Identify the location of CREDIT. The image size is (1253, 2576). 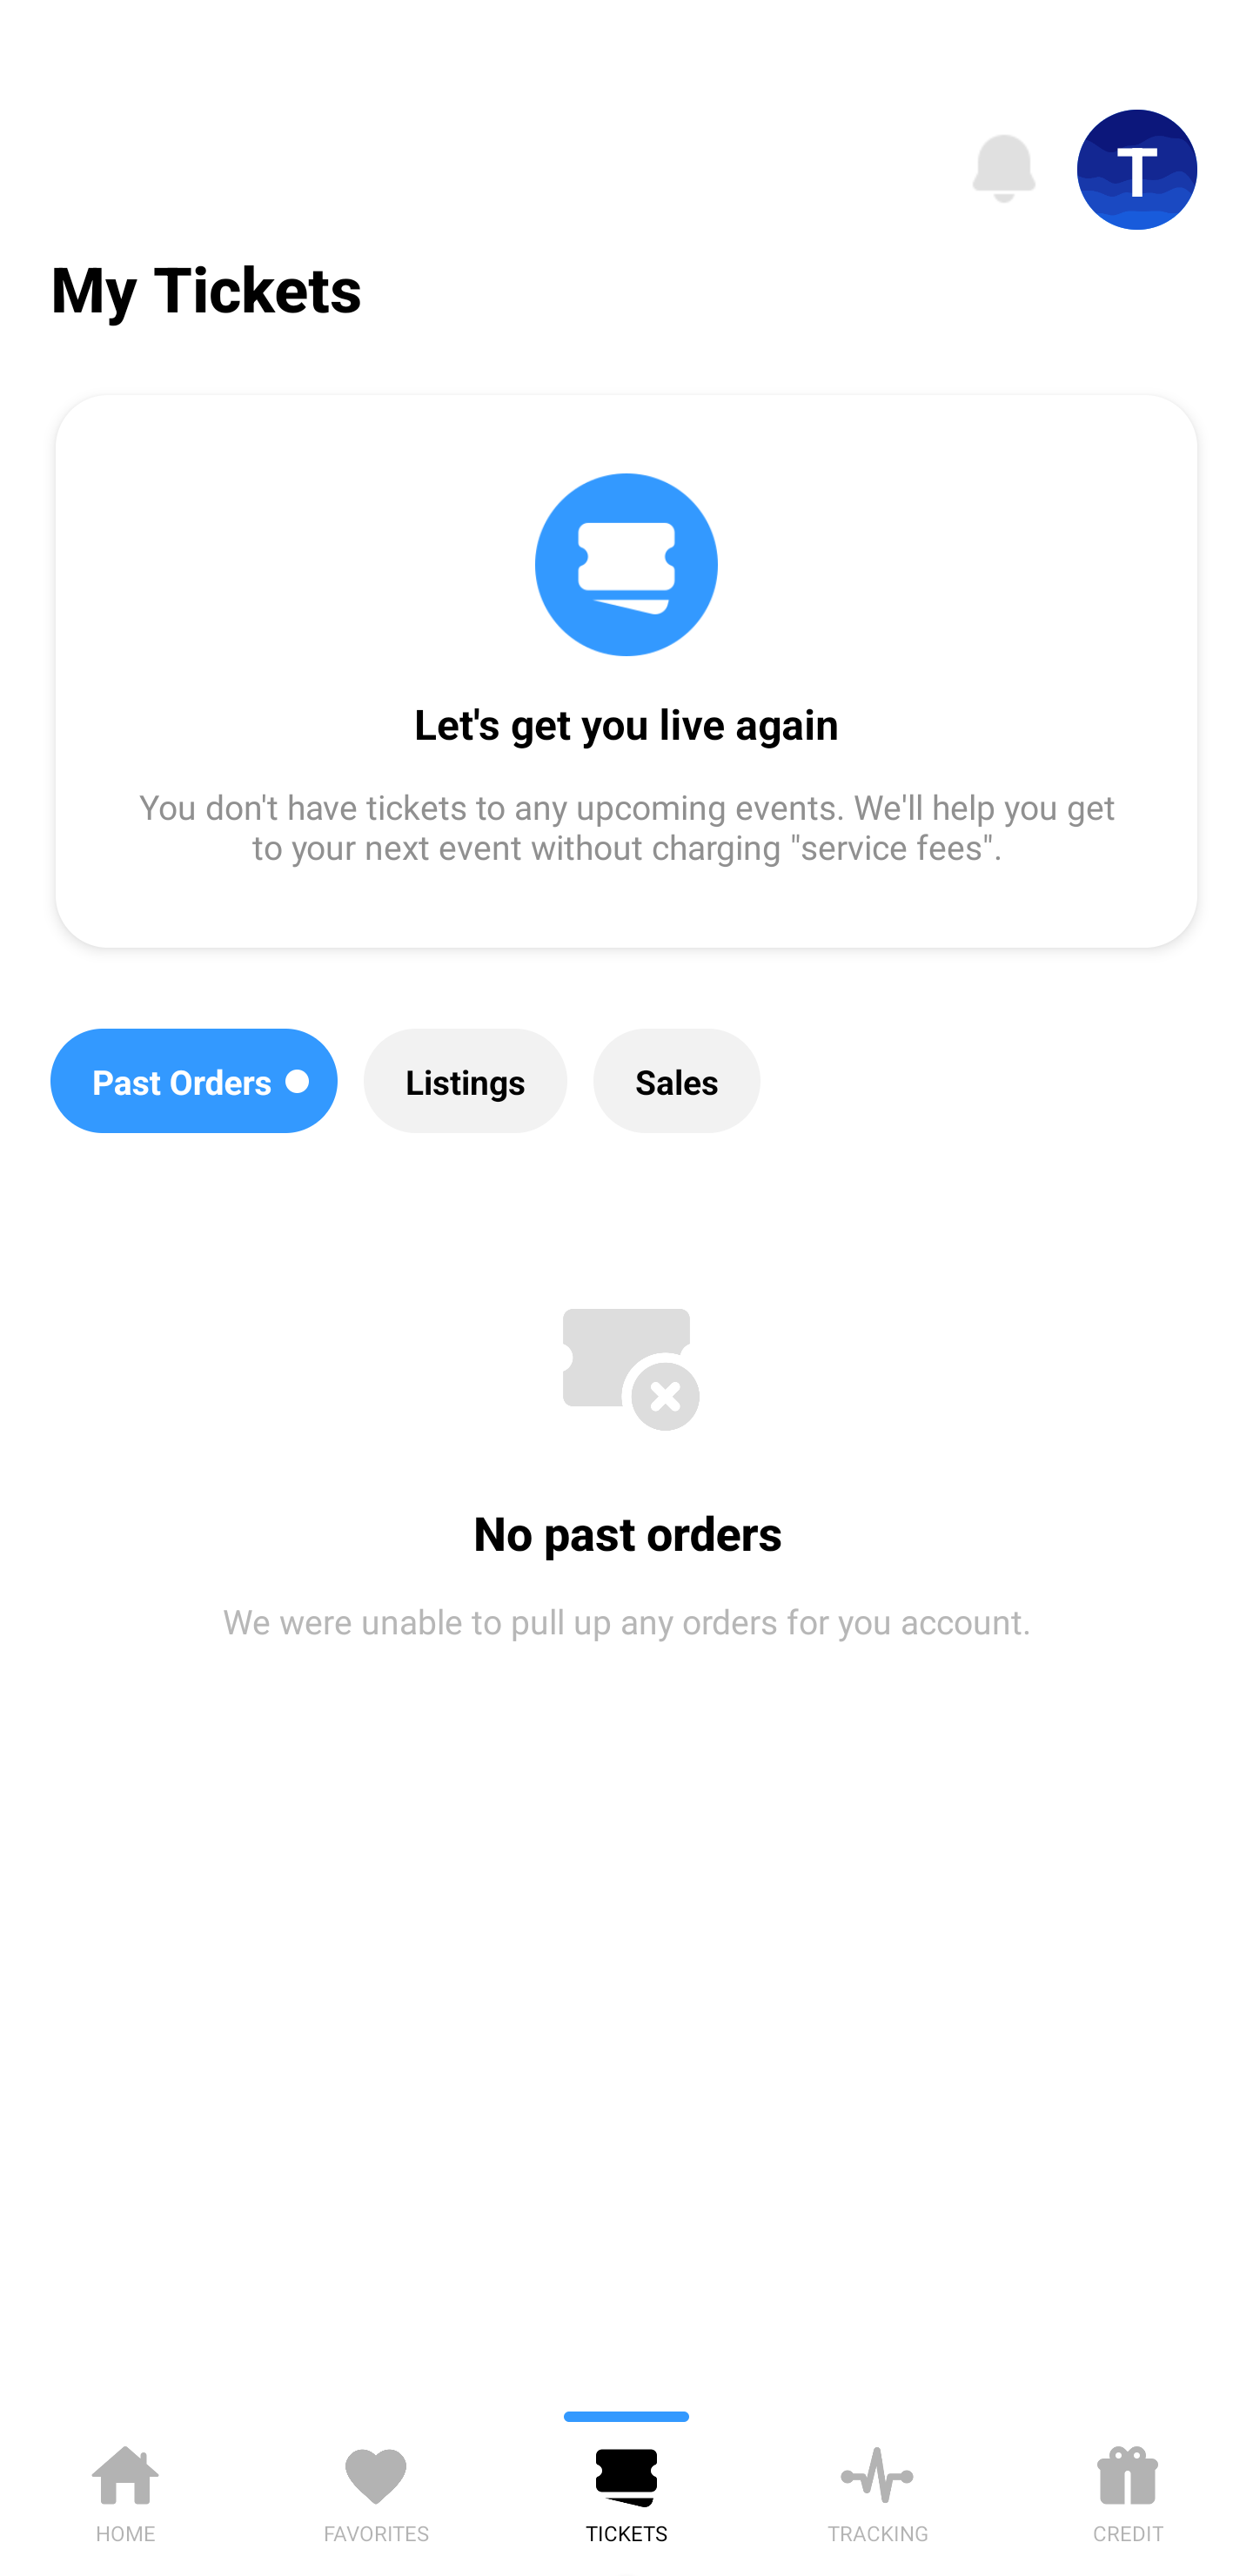
(1128, 2489).